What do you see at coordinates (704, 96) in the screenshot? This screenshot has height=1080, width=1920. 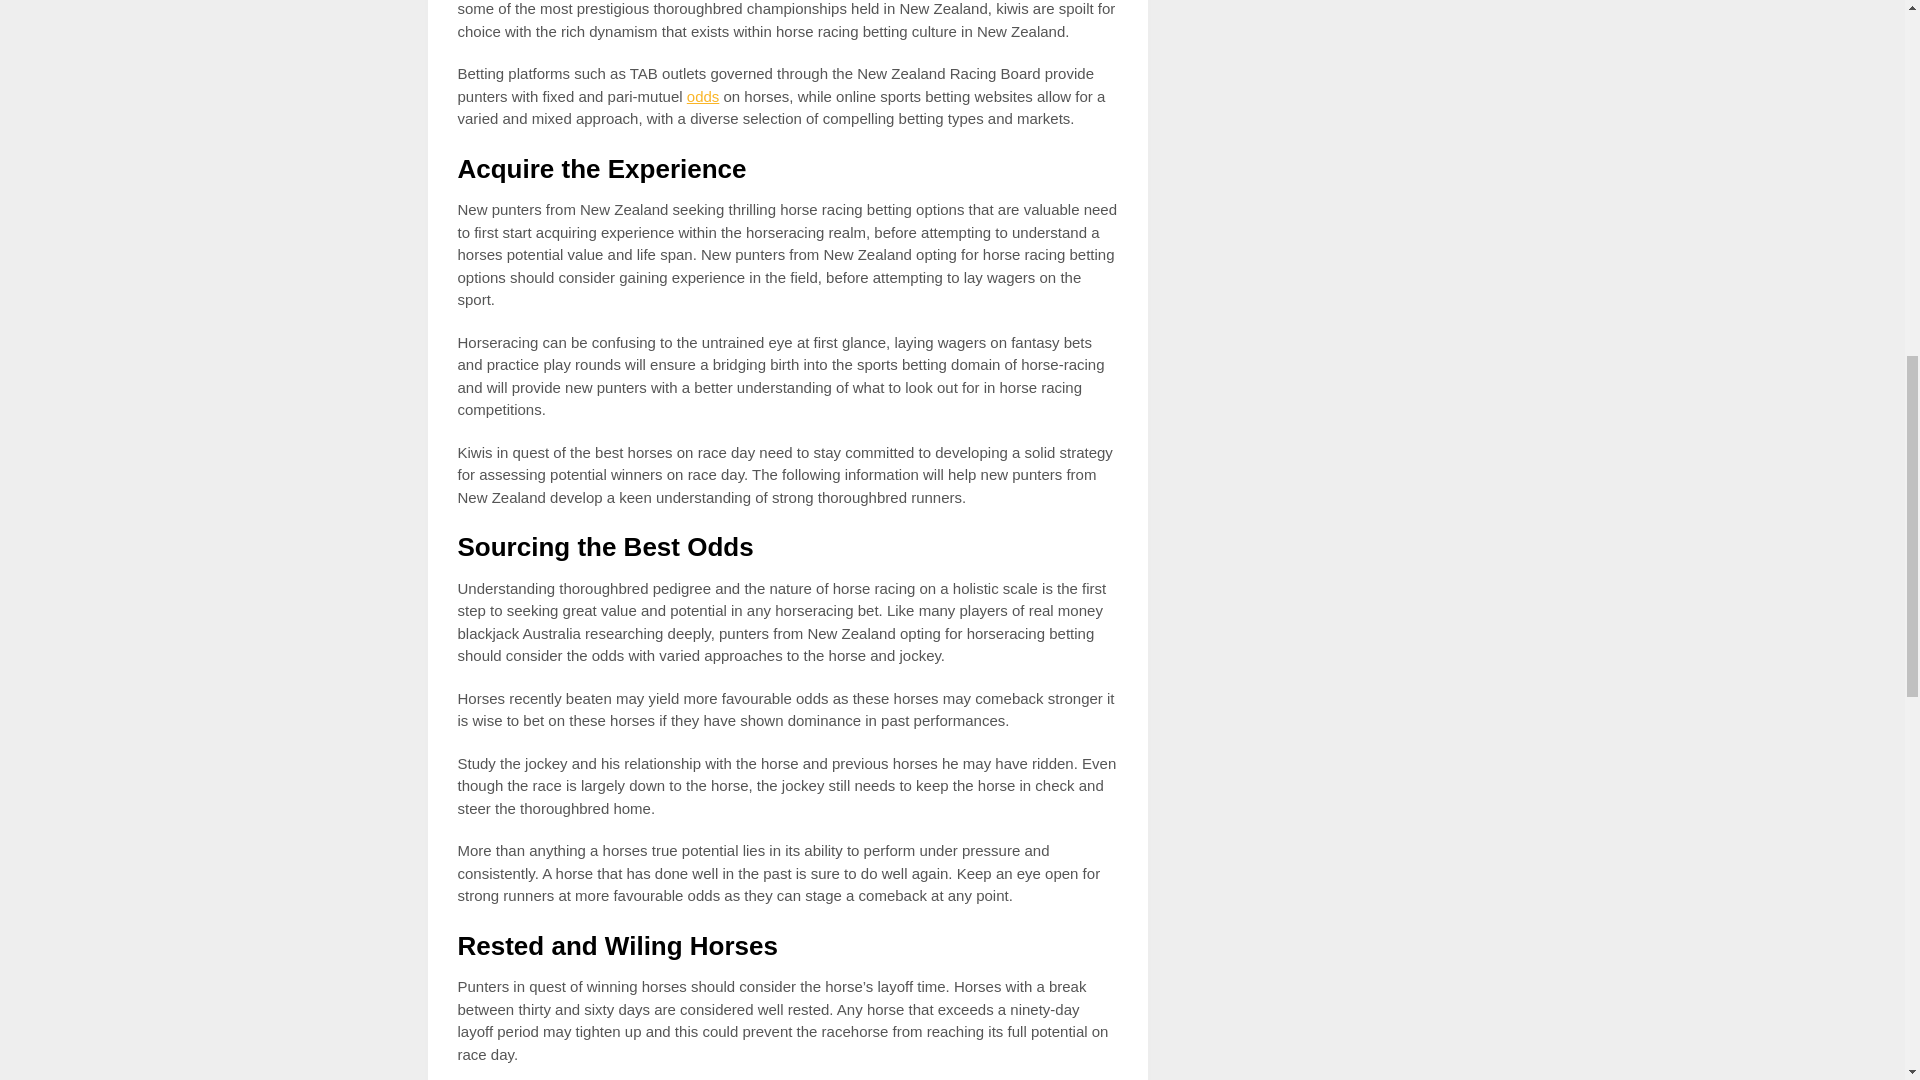 I see `odds` at bounding box center [704, 96].